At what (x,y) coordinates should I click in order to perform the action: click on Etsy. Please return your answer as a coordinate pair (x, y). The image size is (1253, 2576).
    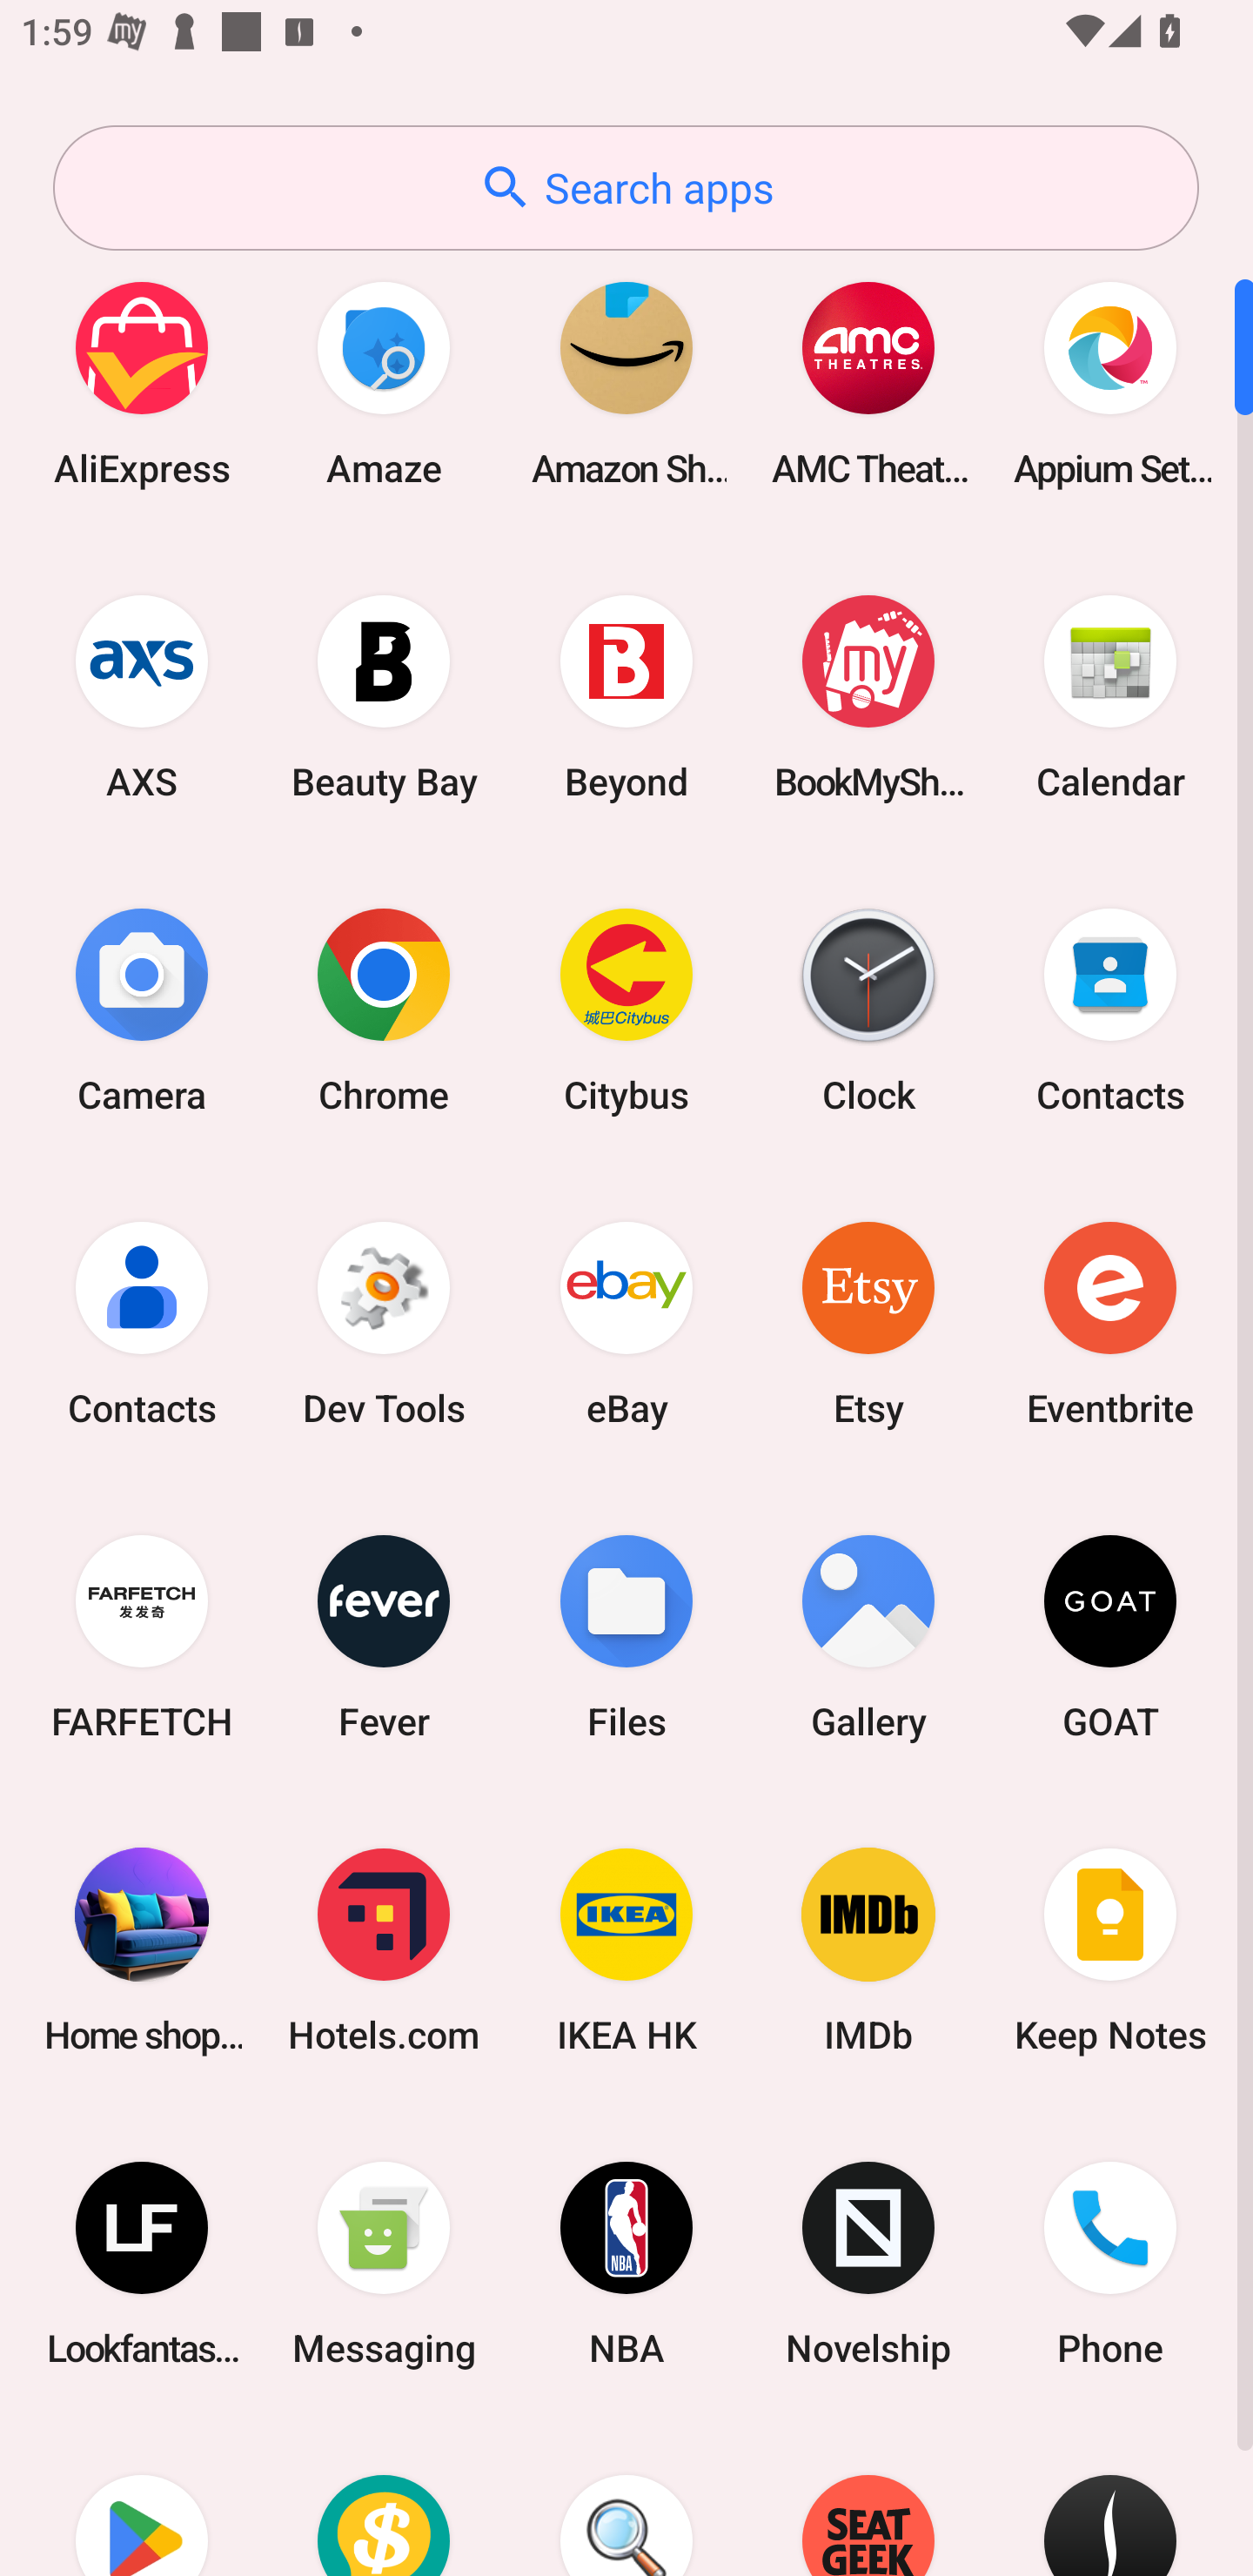
    Looking at the image, I should click on (868, 1323).